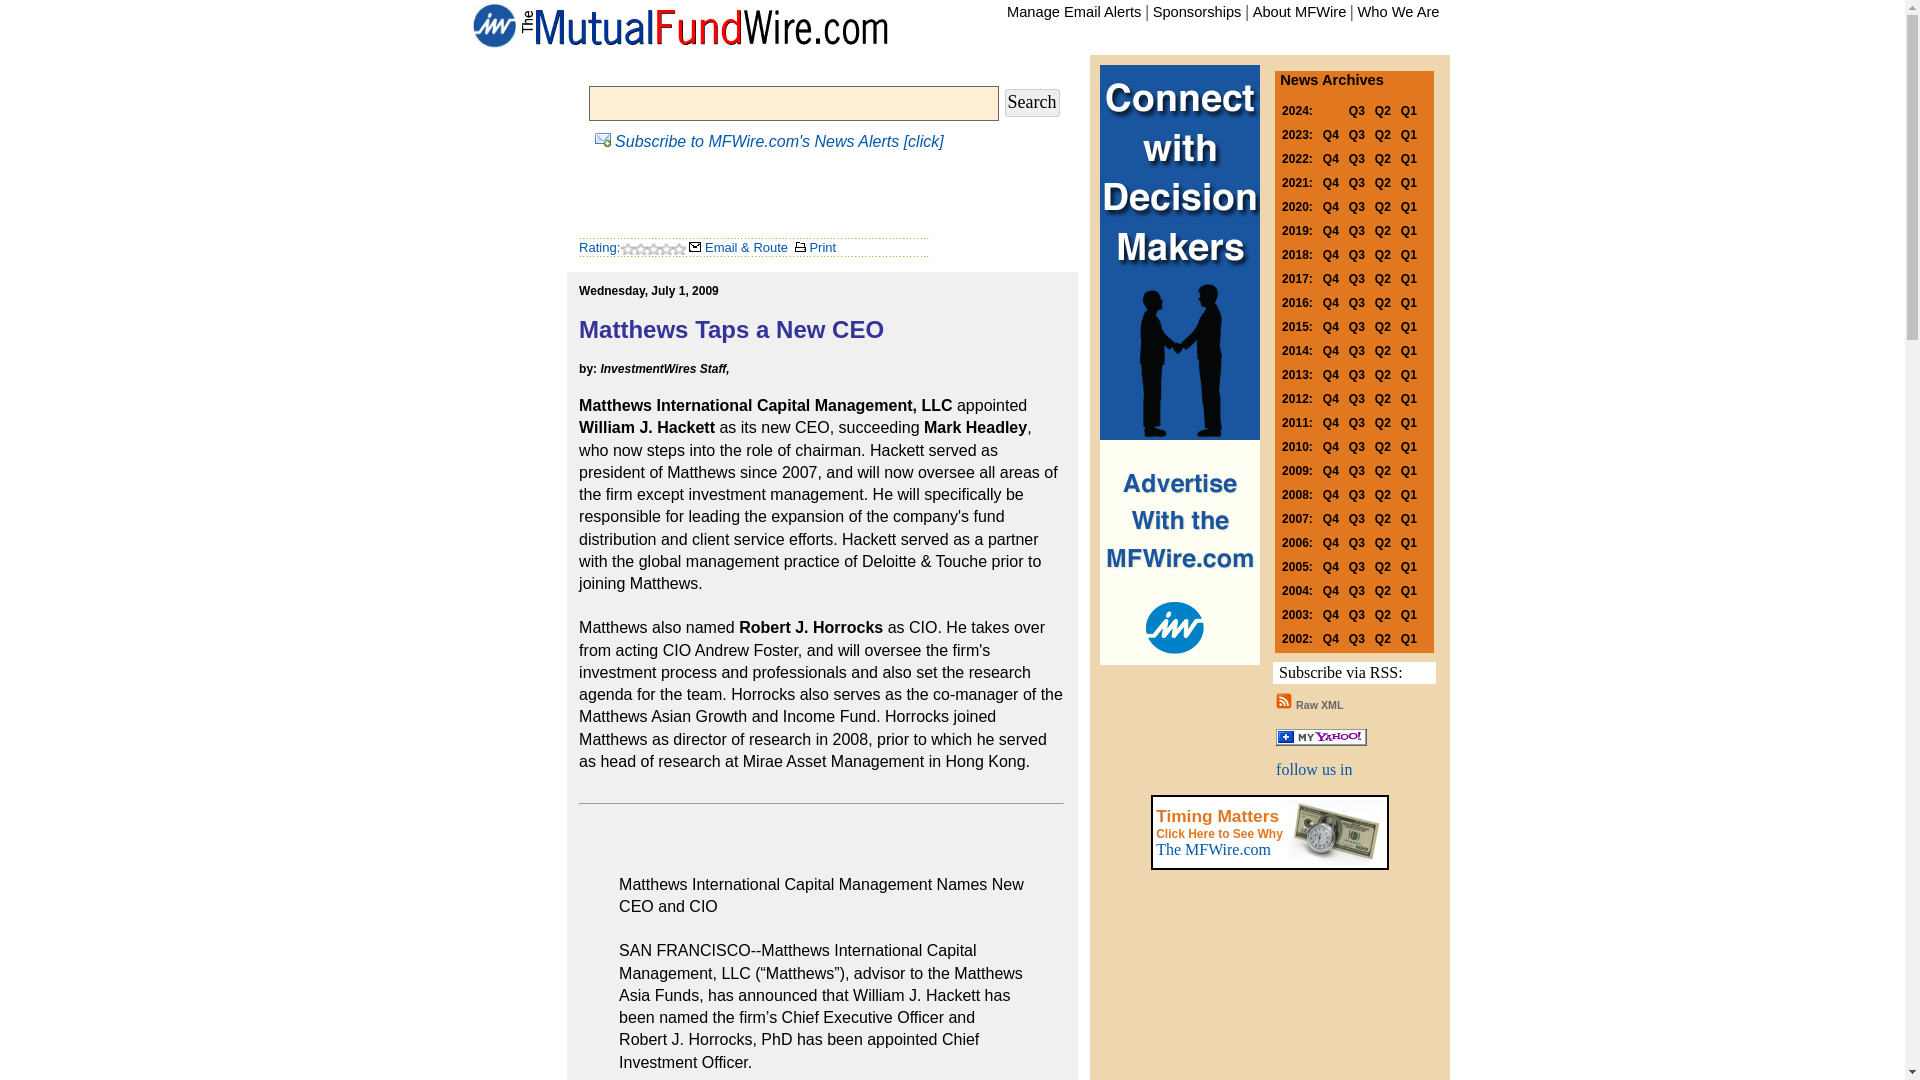 This screenshot has height=1080, width=1920. I want to click on Search, so click(1032, 102).